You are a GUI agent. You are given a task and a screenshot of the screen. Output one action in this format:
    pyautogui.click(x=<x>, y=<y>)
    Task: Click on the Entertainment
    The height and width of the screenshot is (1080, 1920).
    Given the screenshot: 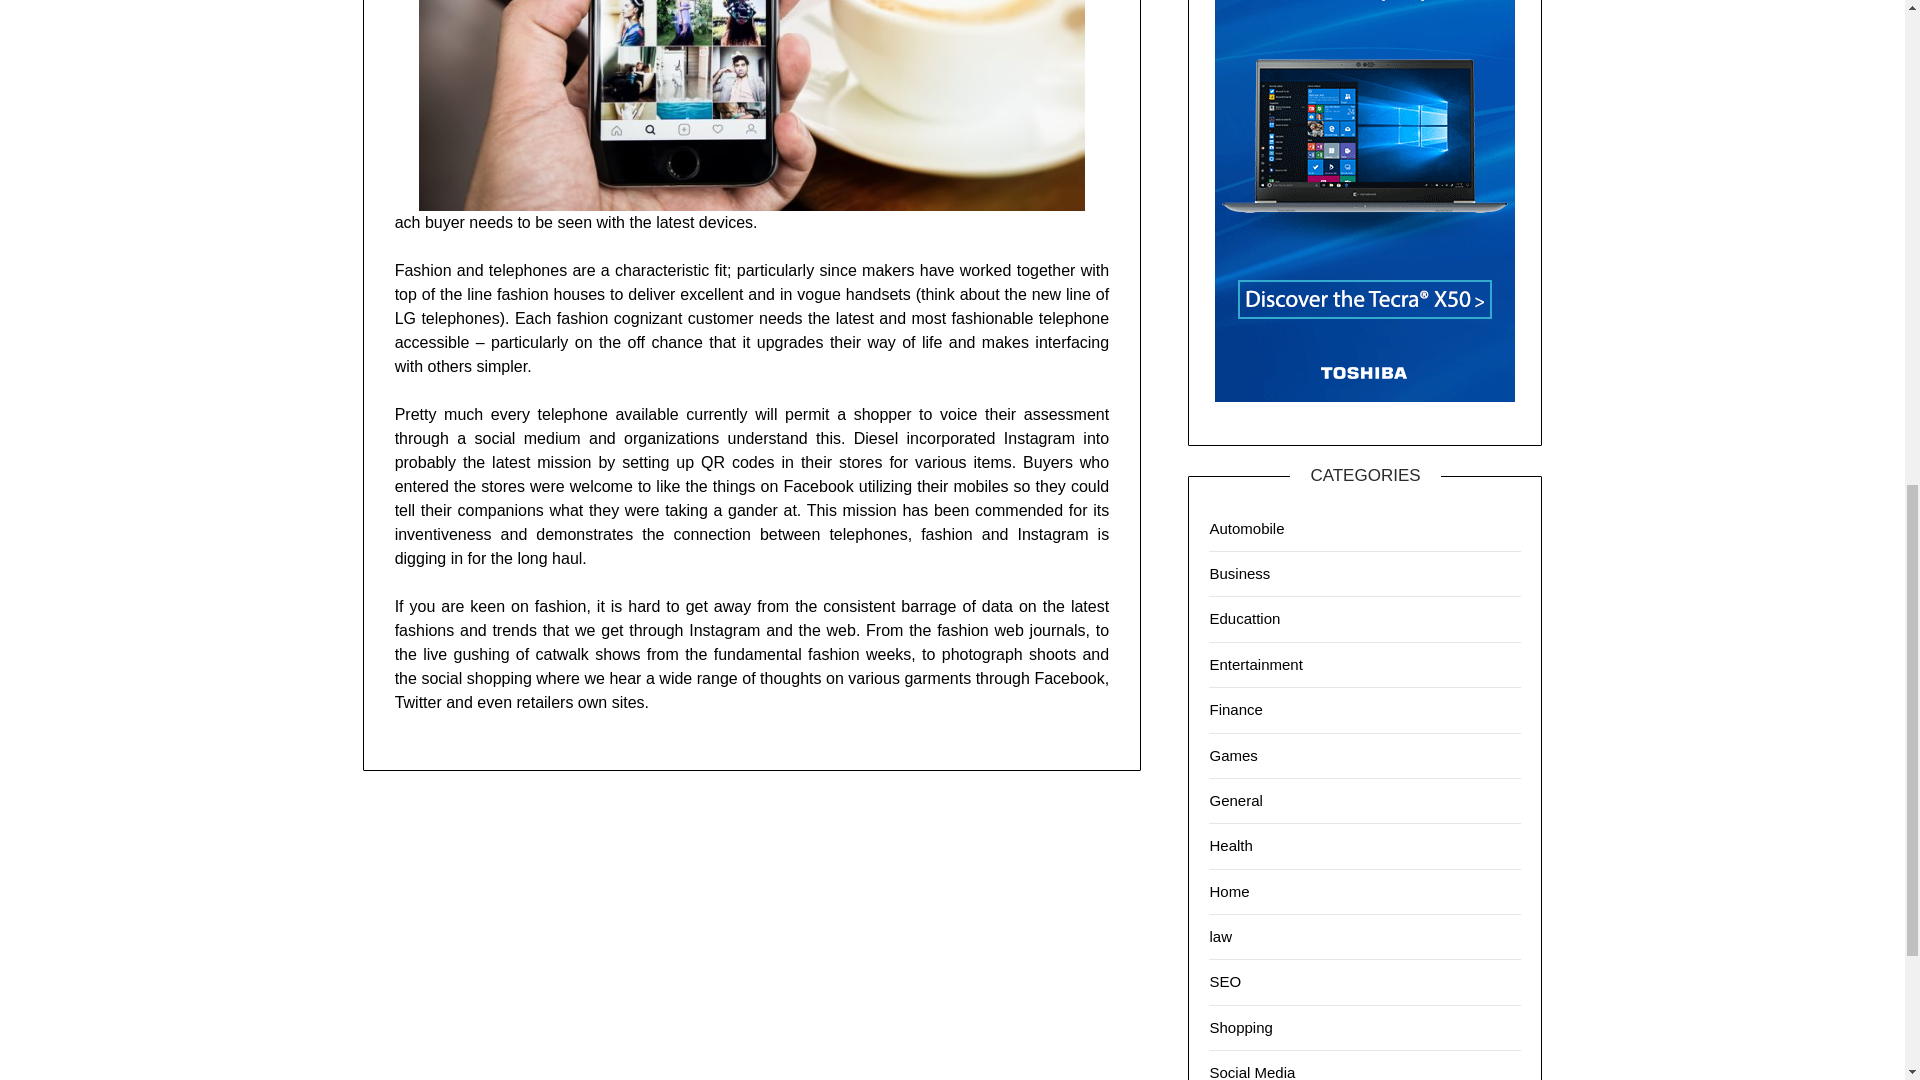 What is the action you would take?
    pyautogui.click(x=1255, y=664)
    